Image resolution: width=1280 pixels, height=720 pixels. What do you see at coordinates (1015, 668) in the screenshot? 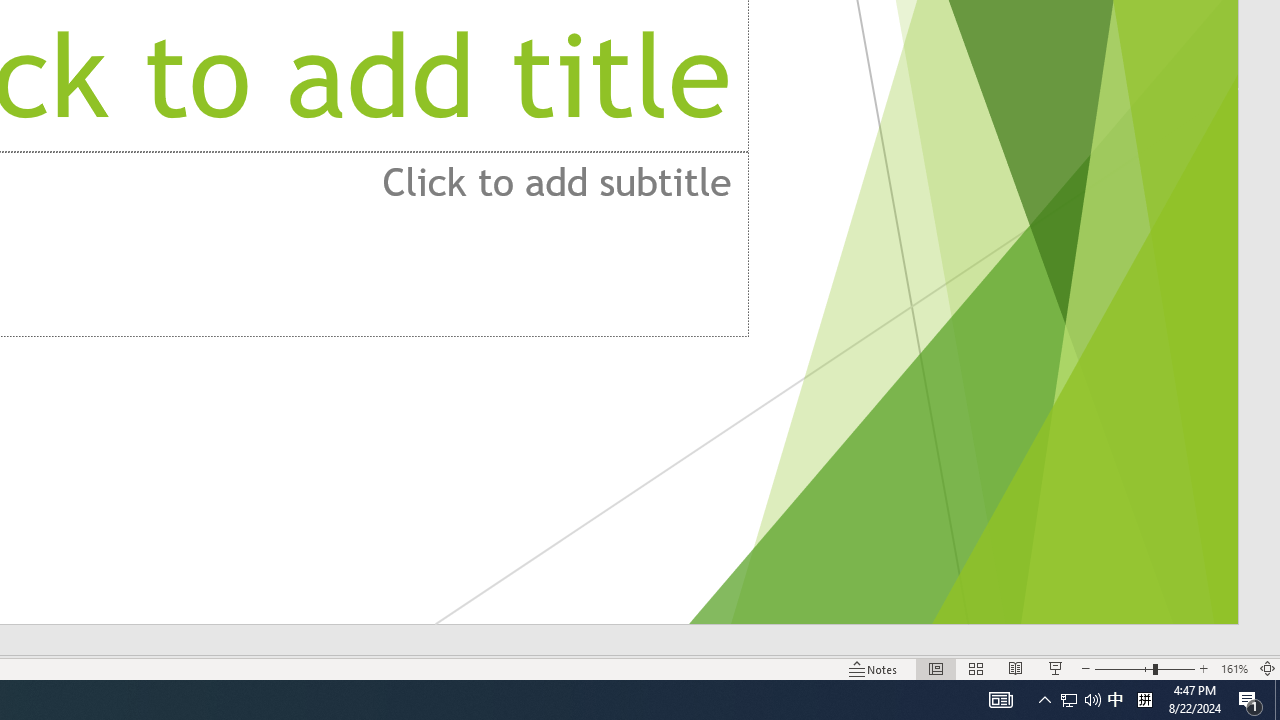
I see `Reading View` at bounding box center [1015, 668].